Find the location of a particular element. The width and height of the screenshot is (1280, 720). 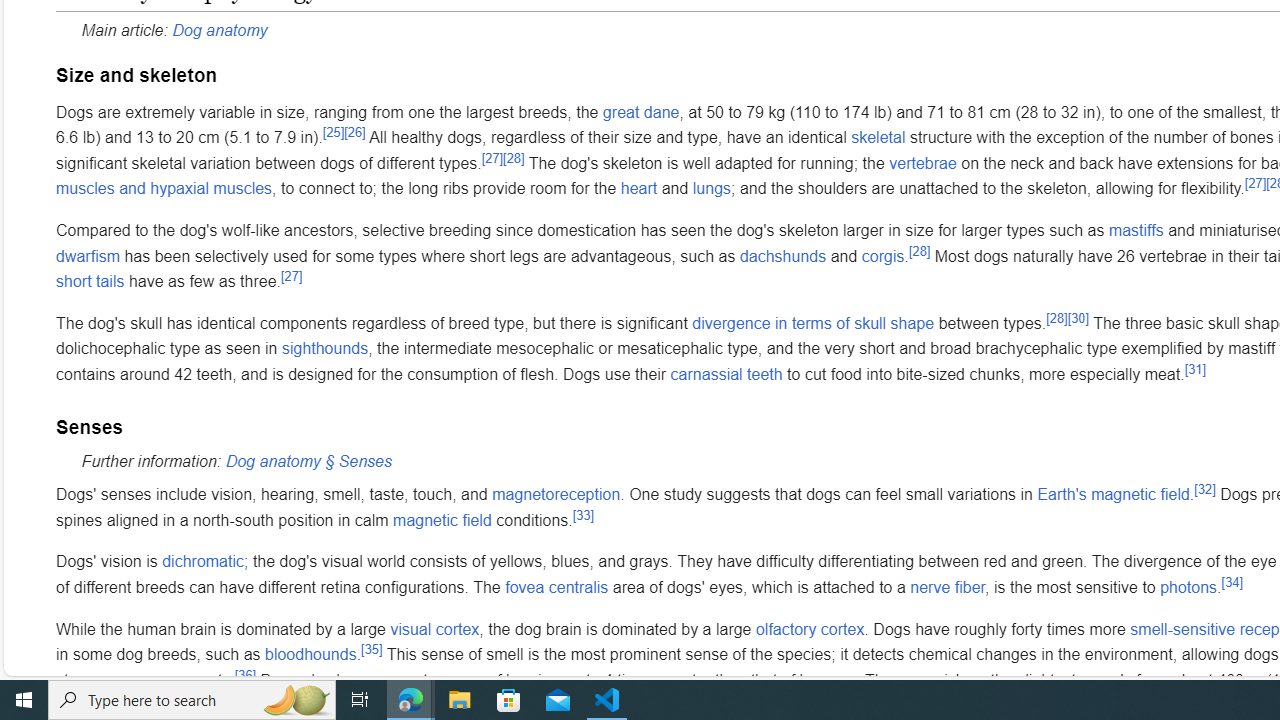

Dog anatomy is located at coordinates (219, 29).